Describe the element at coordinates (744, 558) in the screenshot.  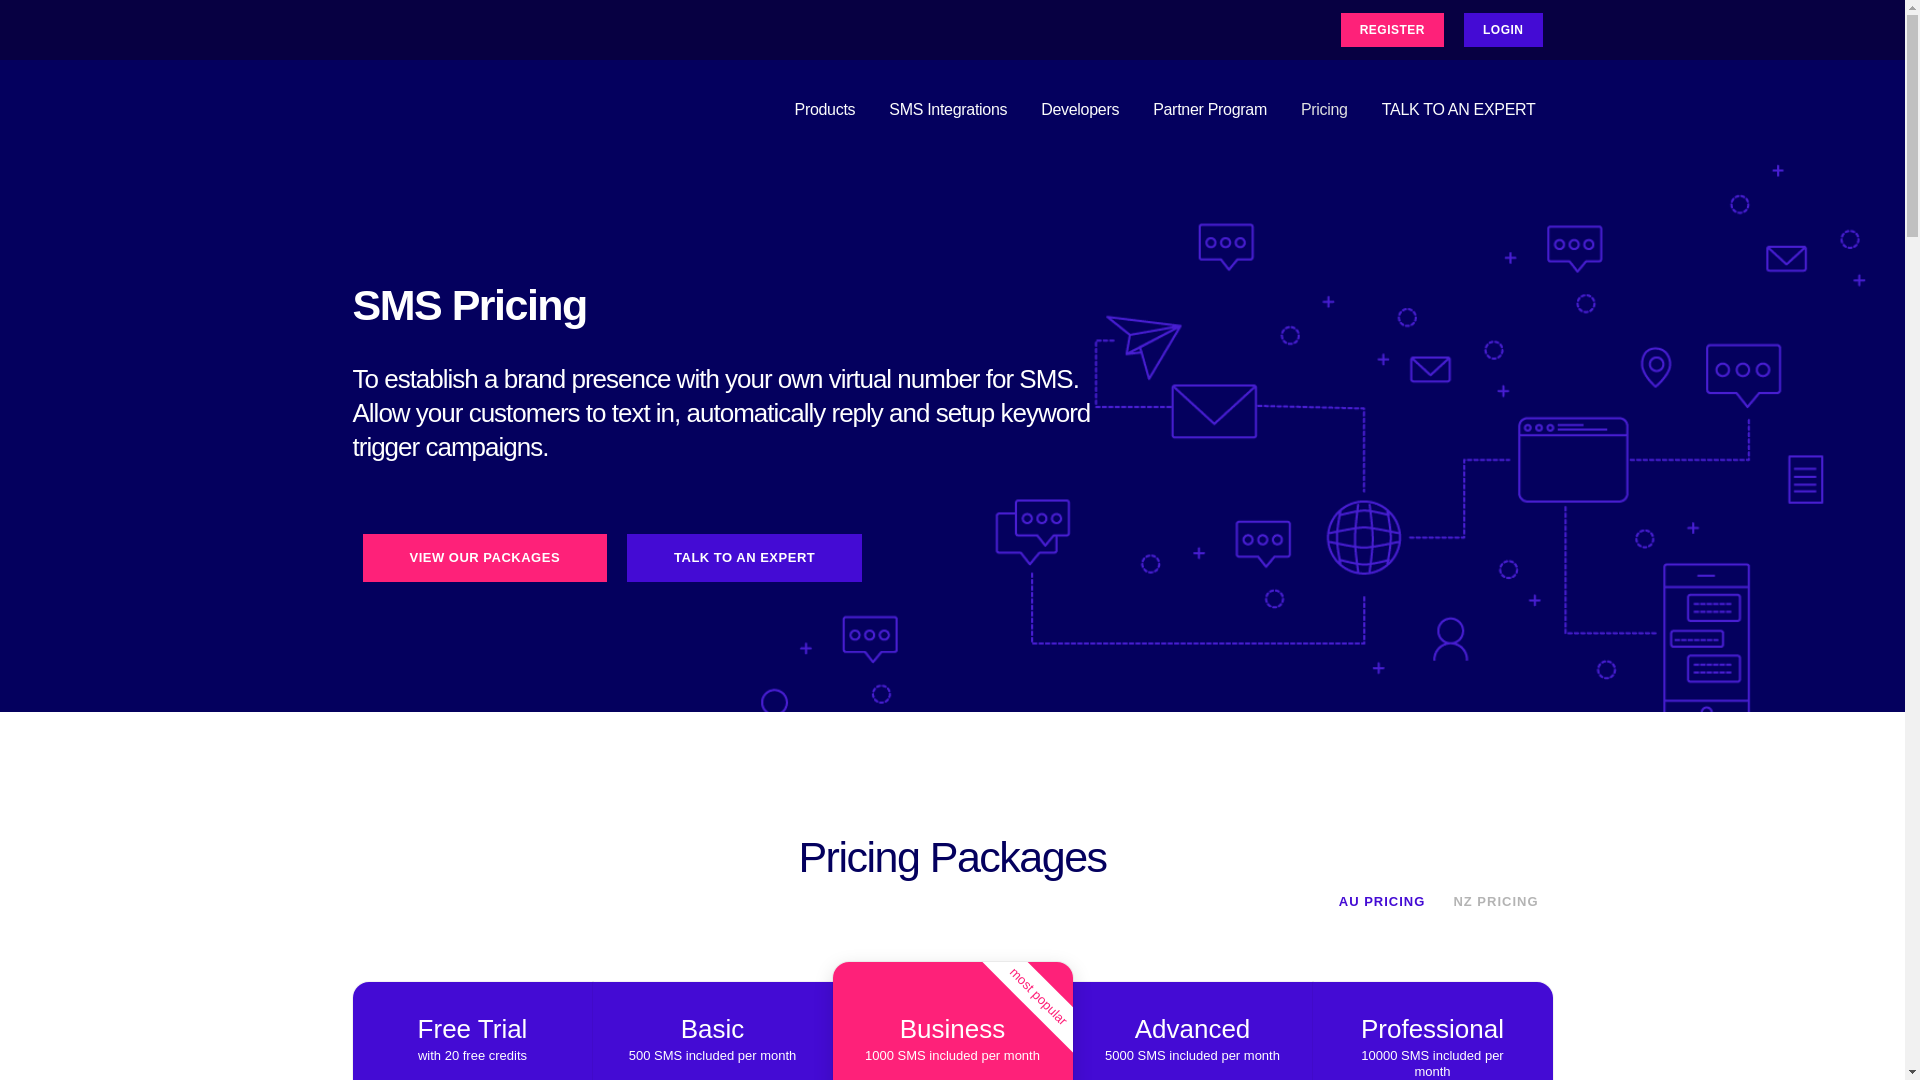
I see `TALK TO AN EXPERT` at that location.